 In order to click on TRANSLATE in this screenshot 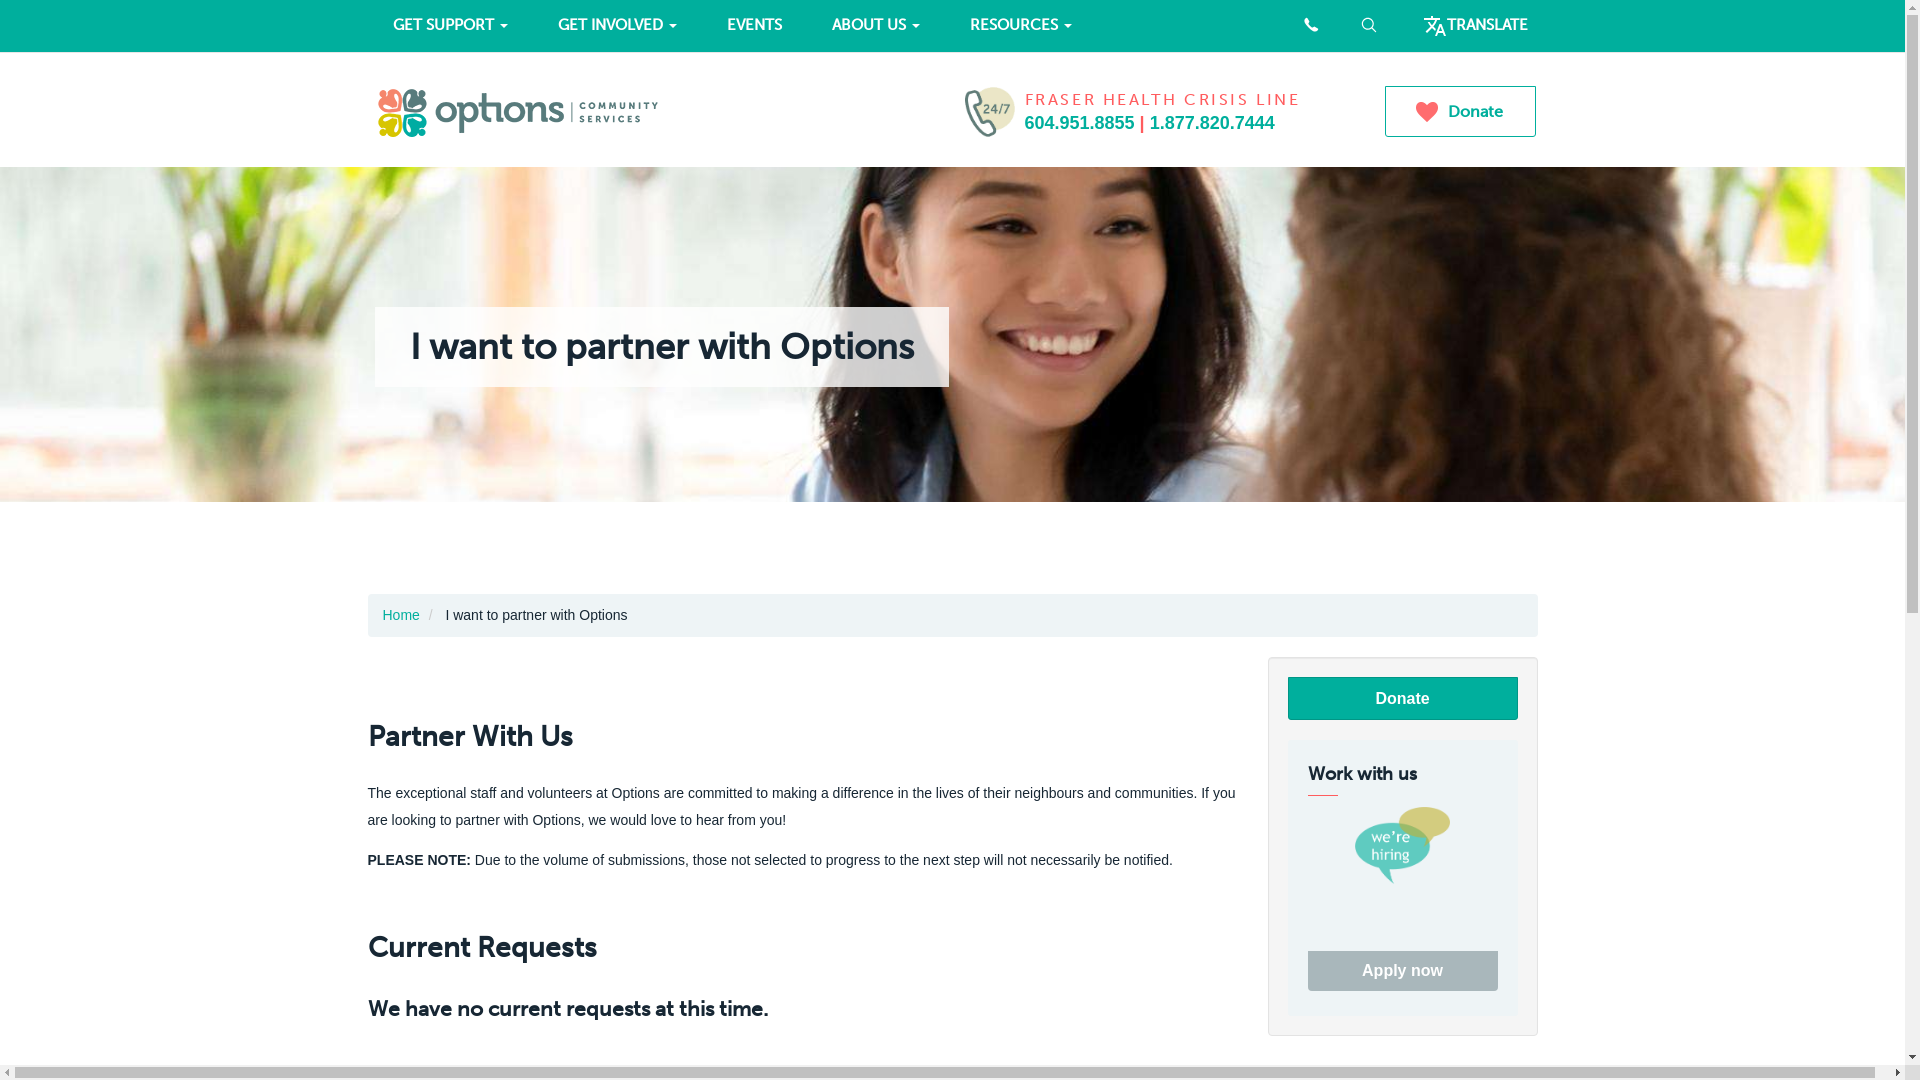, I will do `click(1476, 26)`.